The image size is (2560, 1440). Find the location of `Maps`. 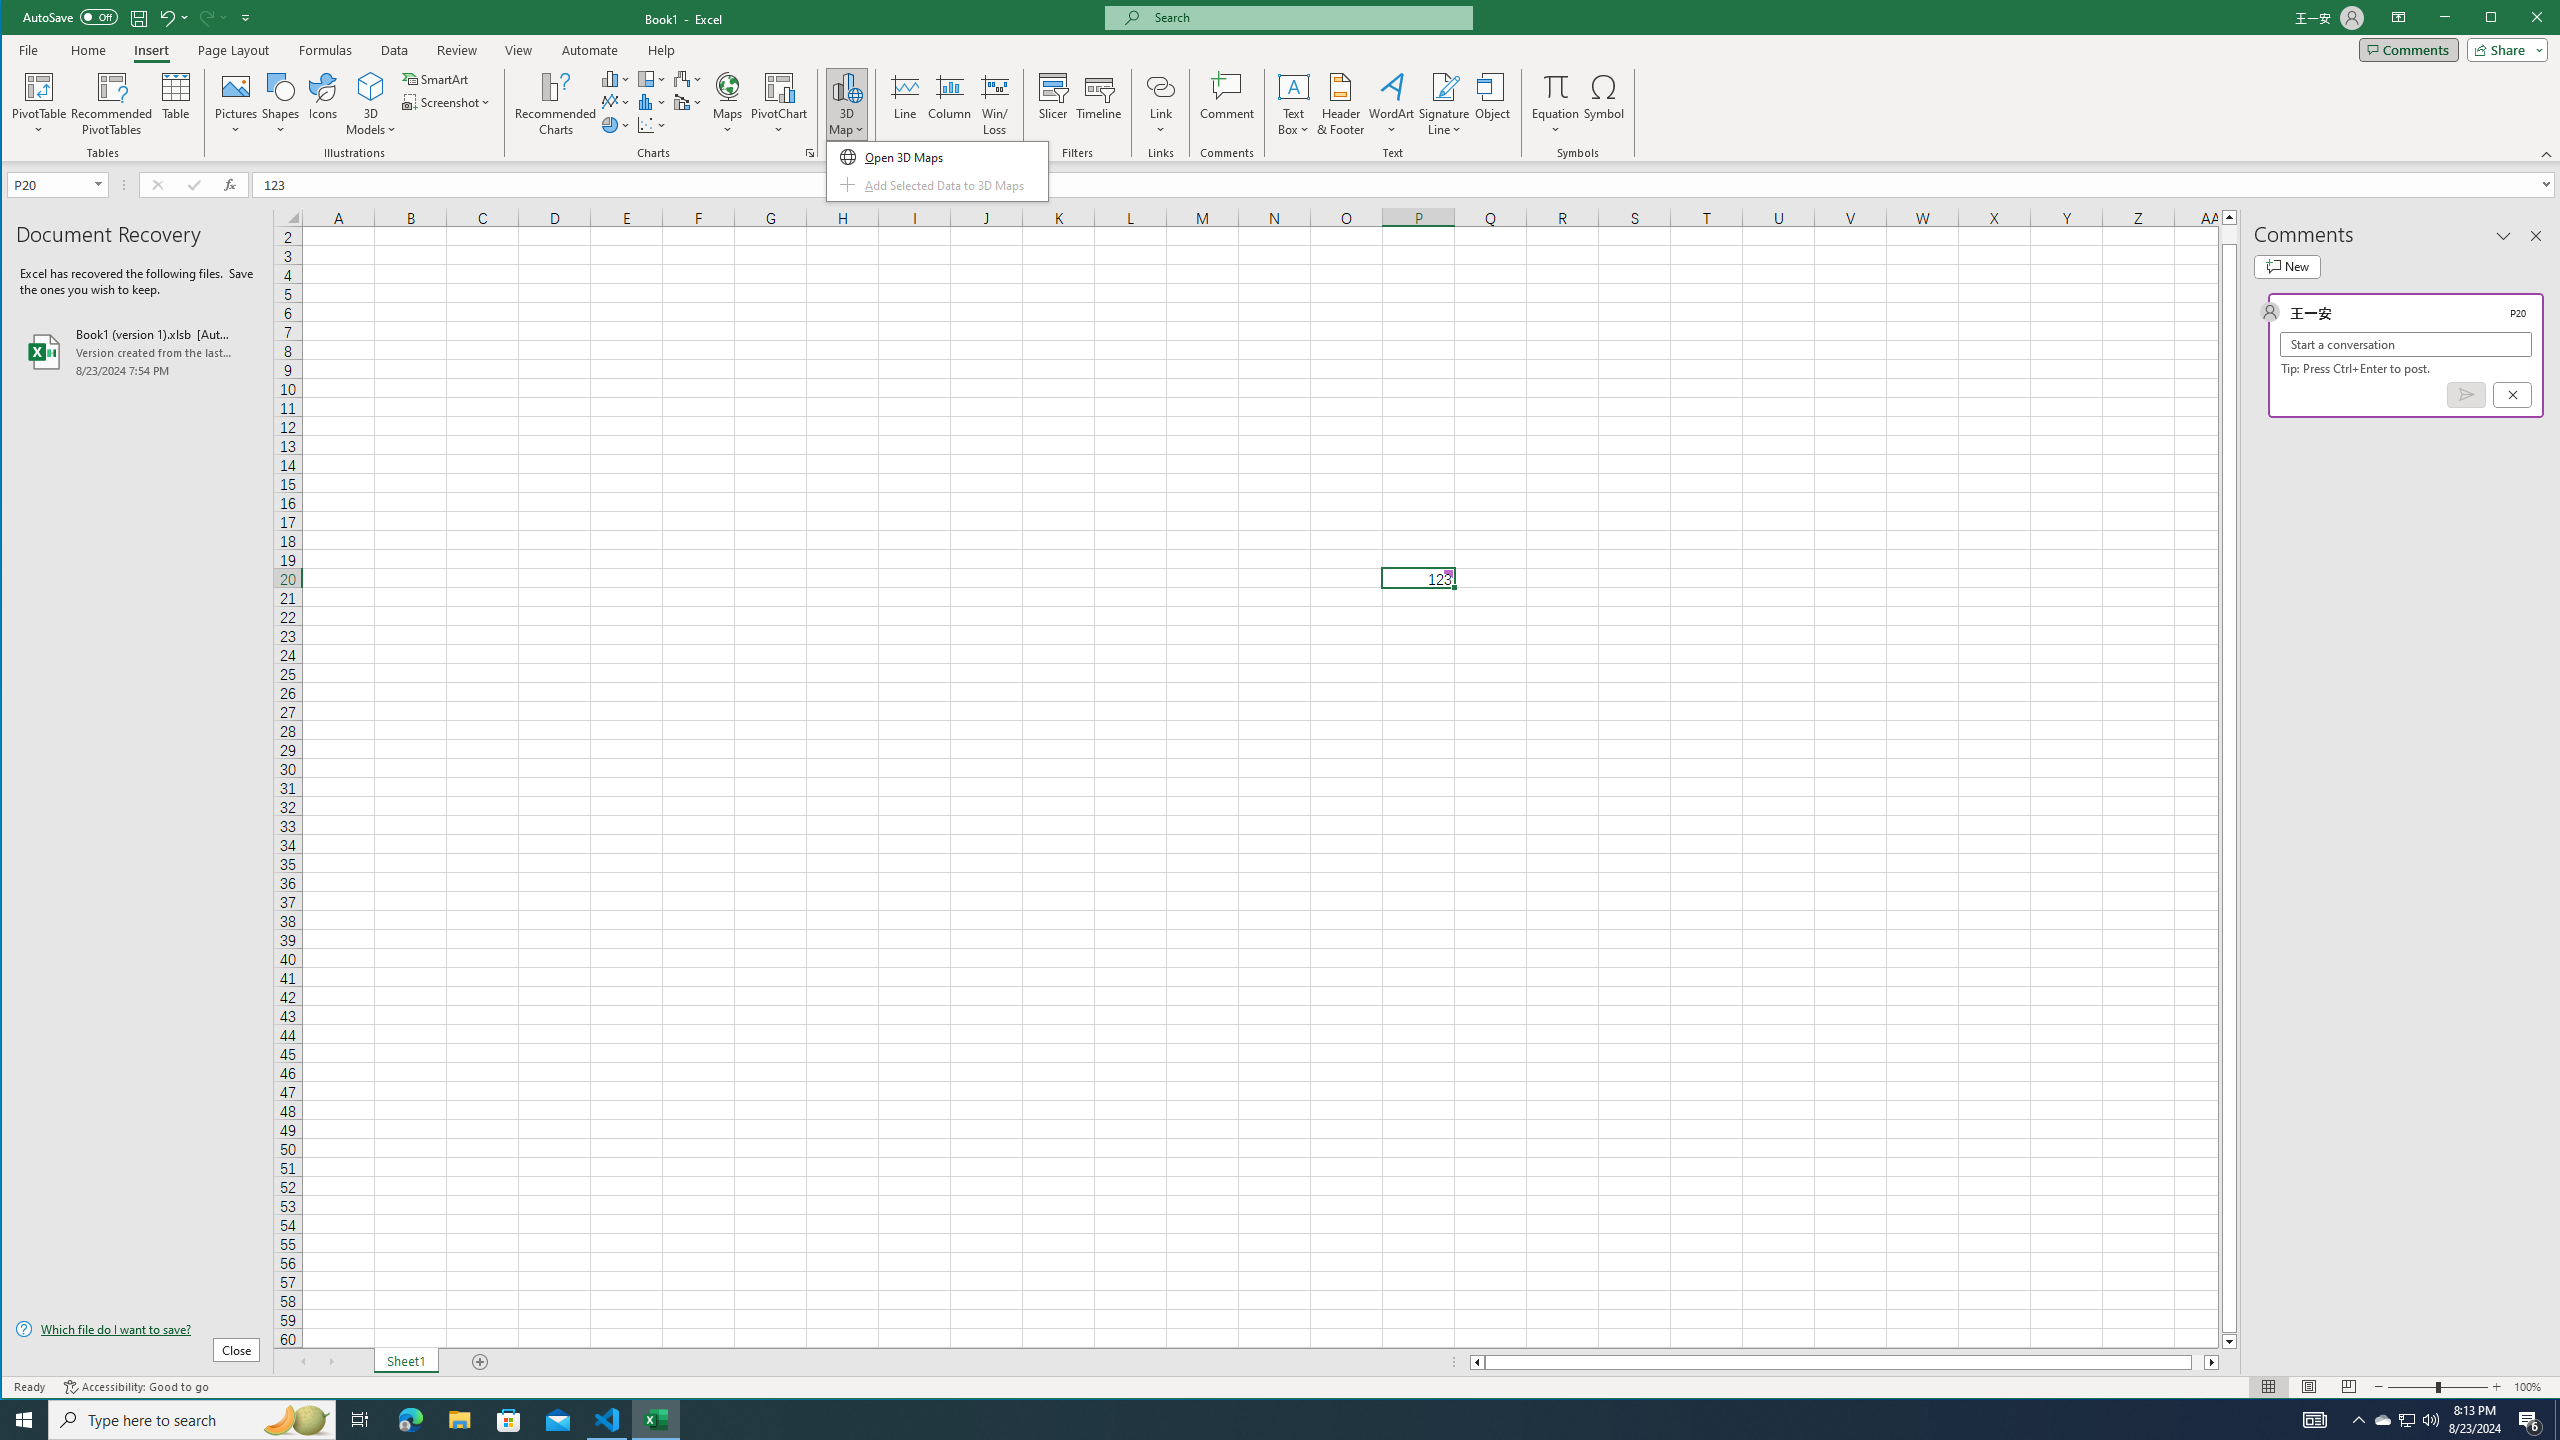

Maps is located at coordinates (728, 104).